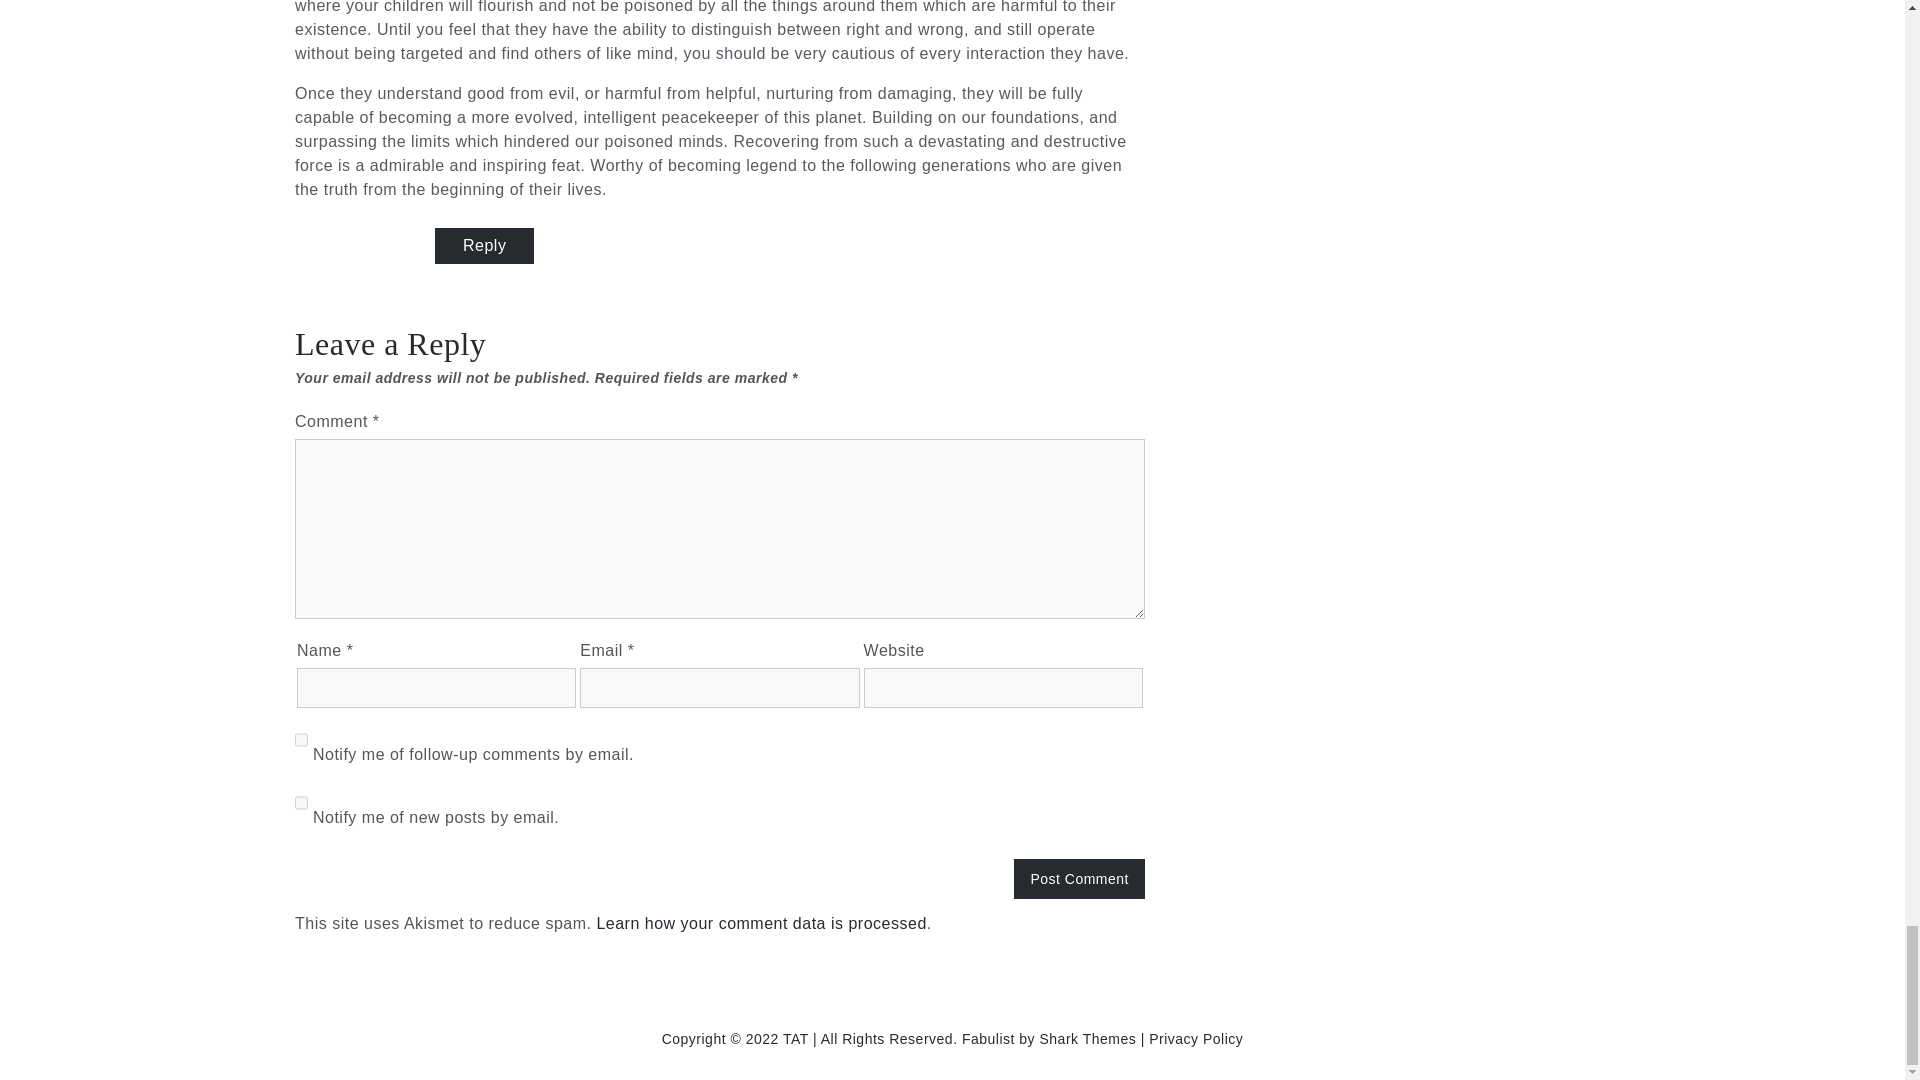  What do you see at coordinates (1090, 1038) in the screenshot?
I see `Shark Themes` at bounding box center [1090, 1038].